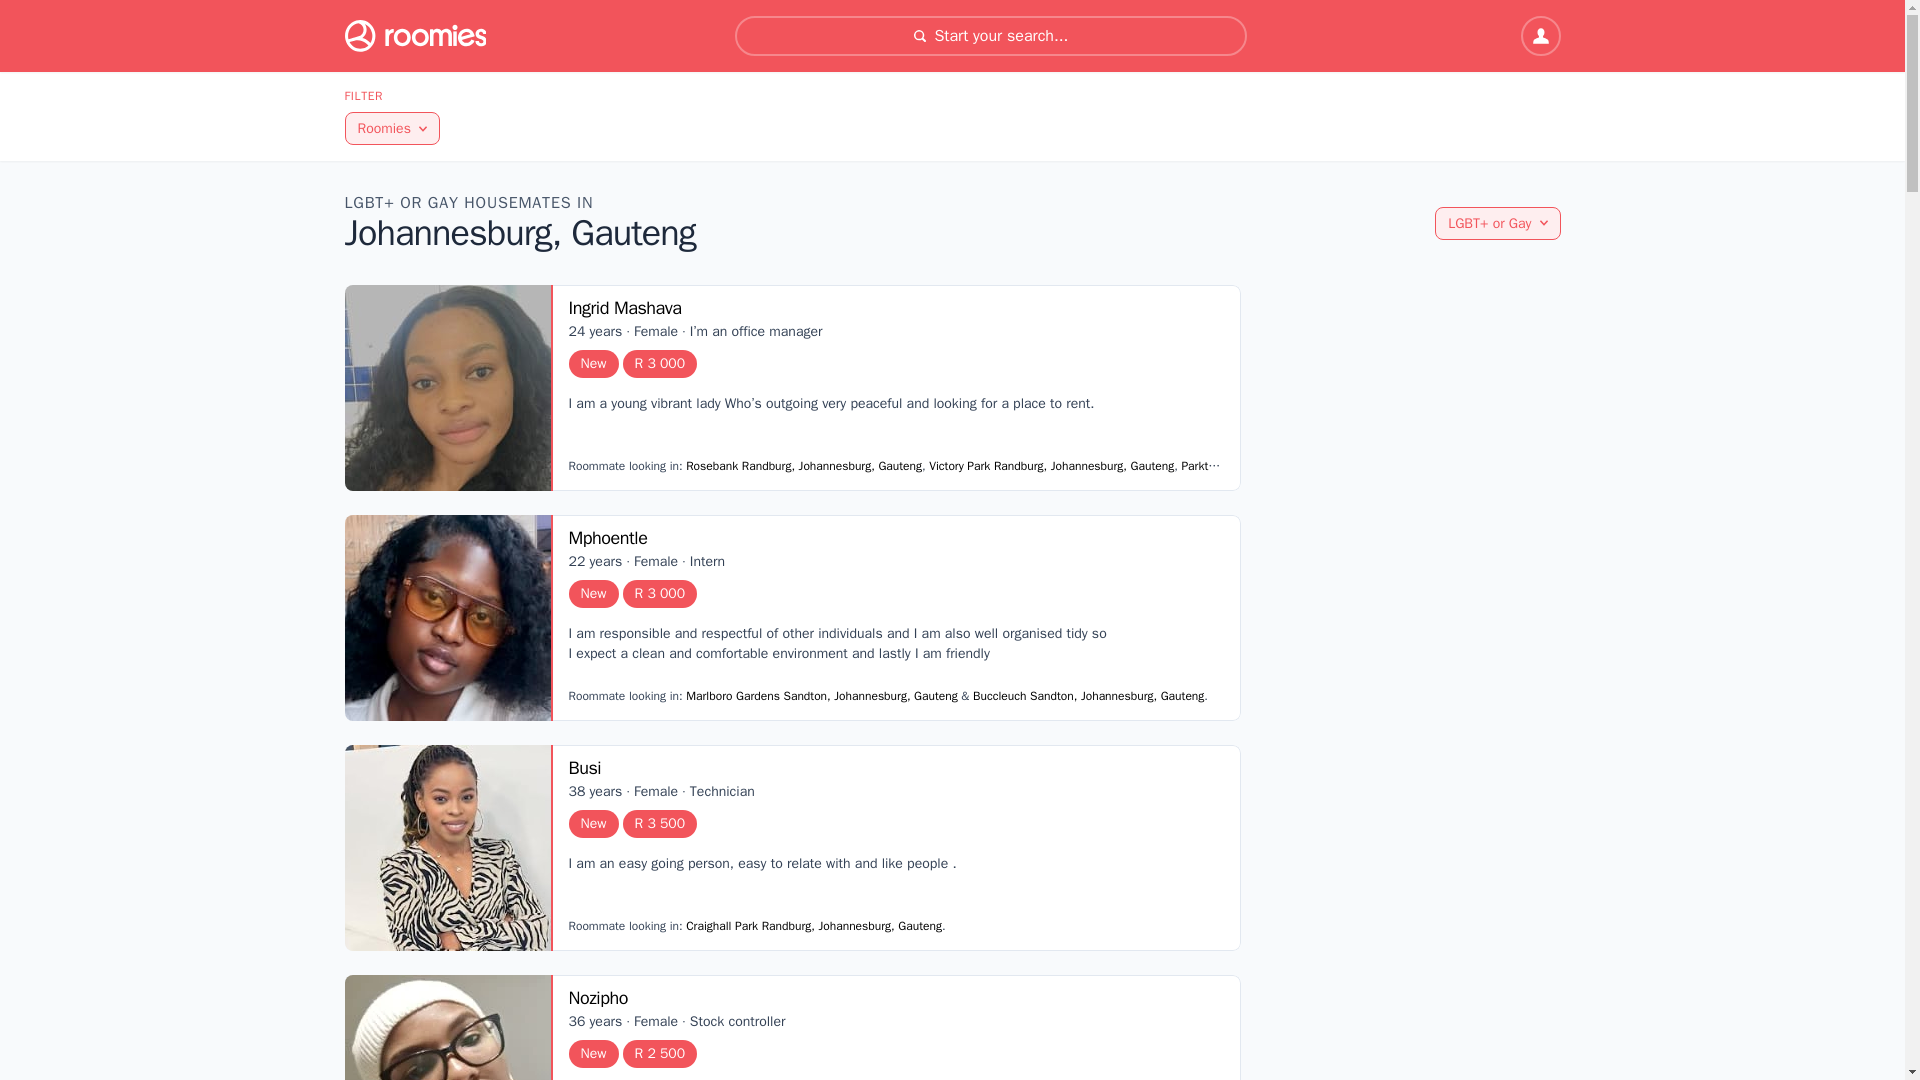 This screenshot has height=1080, width=1920. What do you see at coordinates (1051, 466) in the screenshot?
I see `Victory Park Randburg, Johannesburg, Gauteng` at bounding box center [1051, 466].